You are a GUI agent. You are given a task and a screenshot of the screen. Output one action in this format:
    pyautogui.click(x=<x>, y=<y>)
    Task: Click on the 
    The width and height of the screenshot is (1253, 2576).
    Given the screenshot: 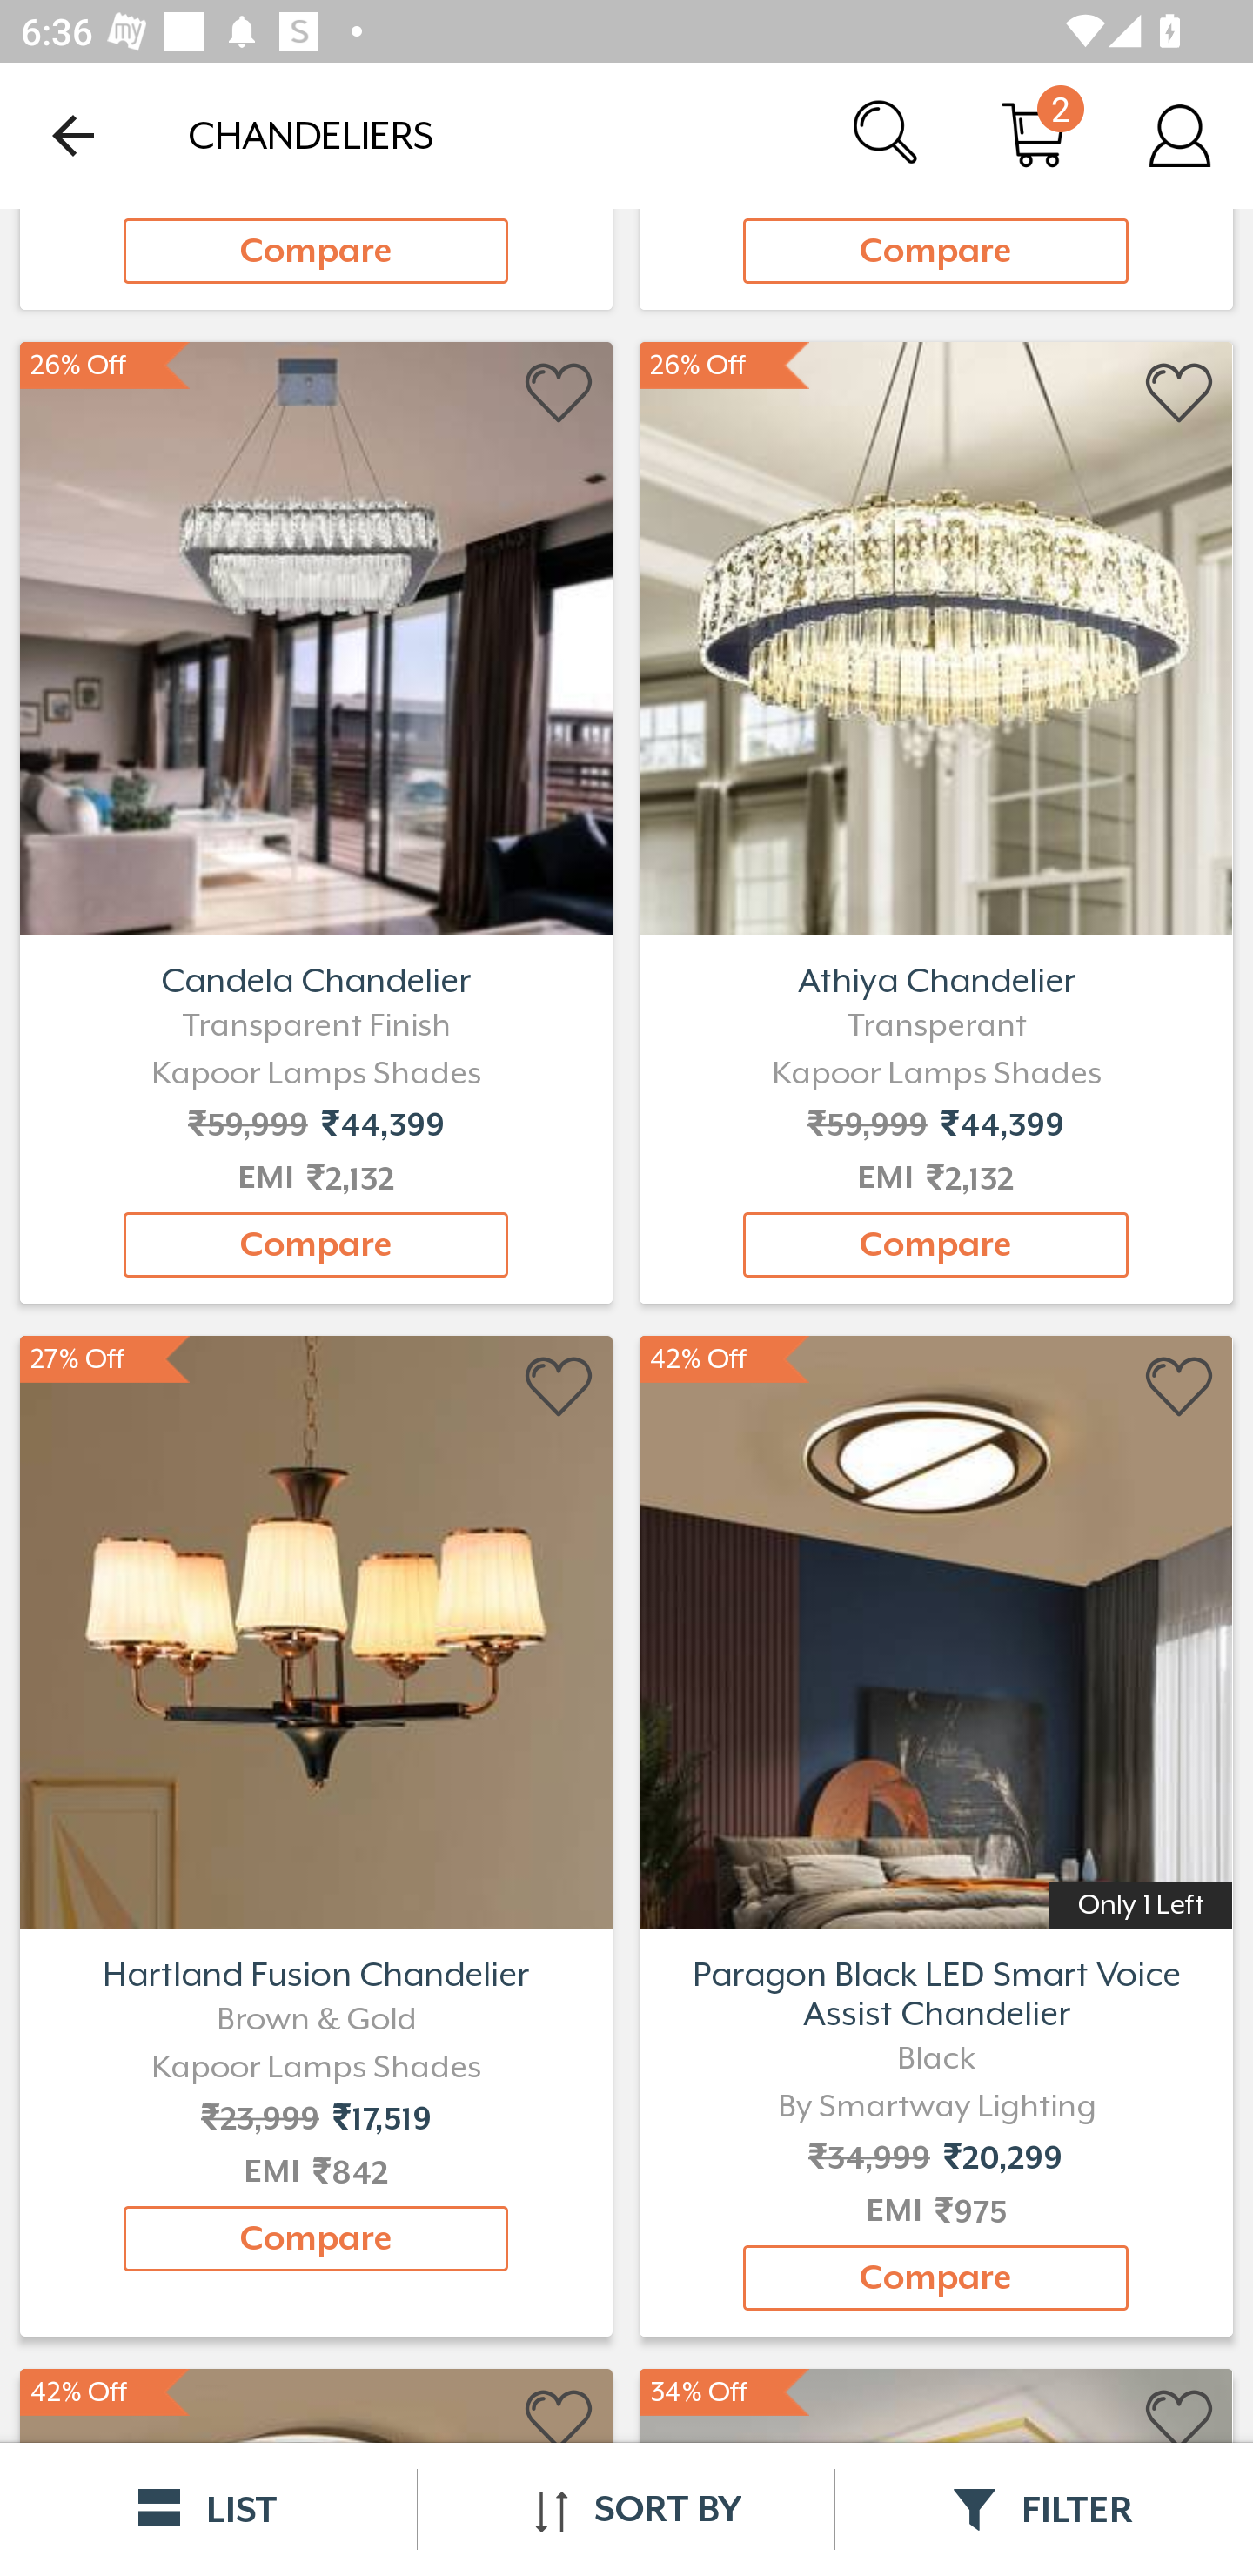 What is the action you would take?
    pyautogui.click(x=1180, y=2421)
    